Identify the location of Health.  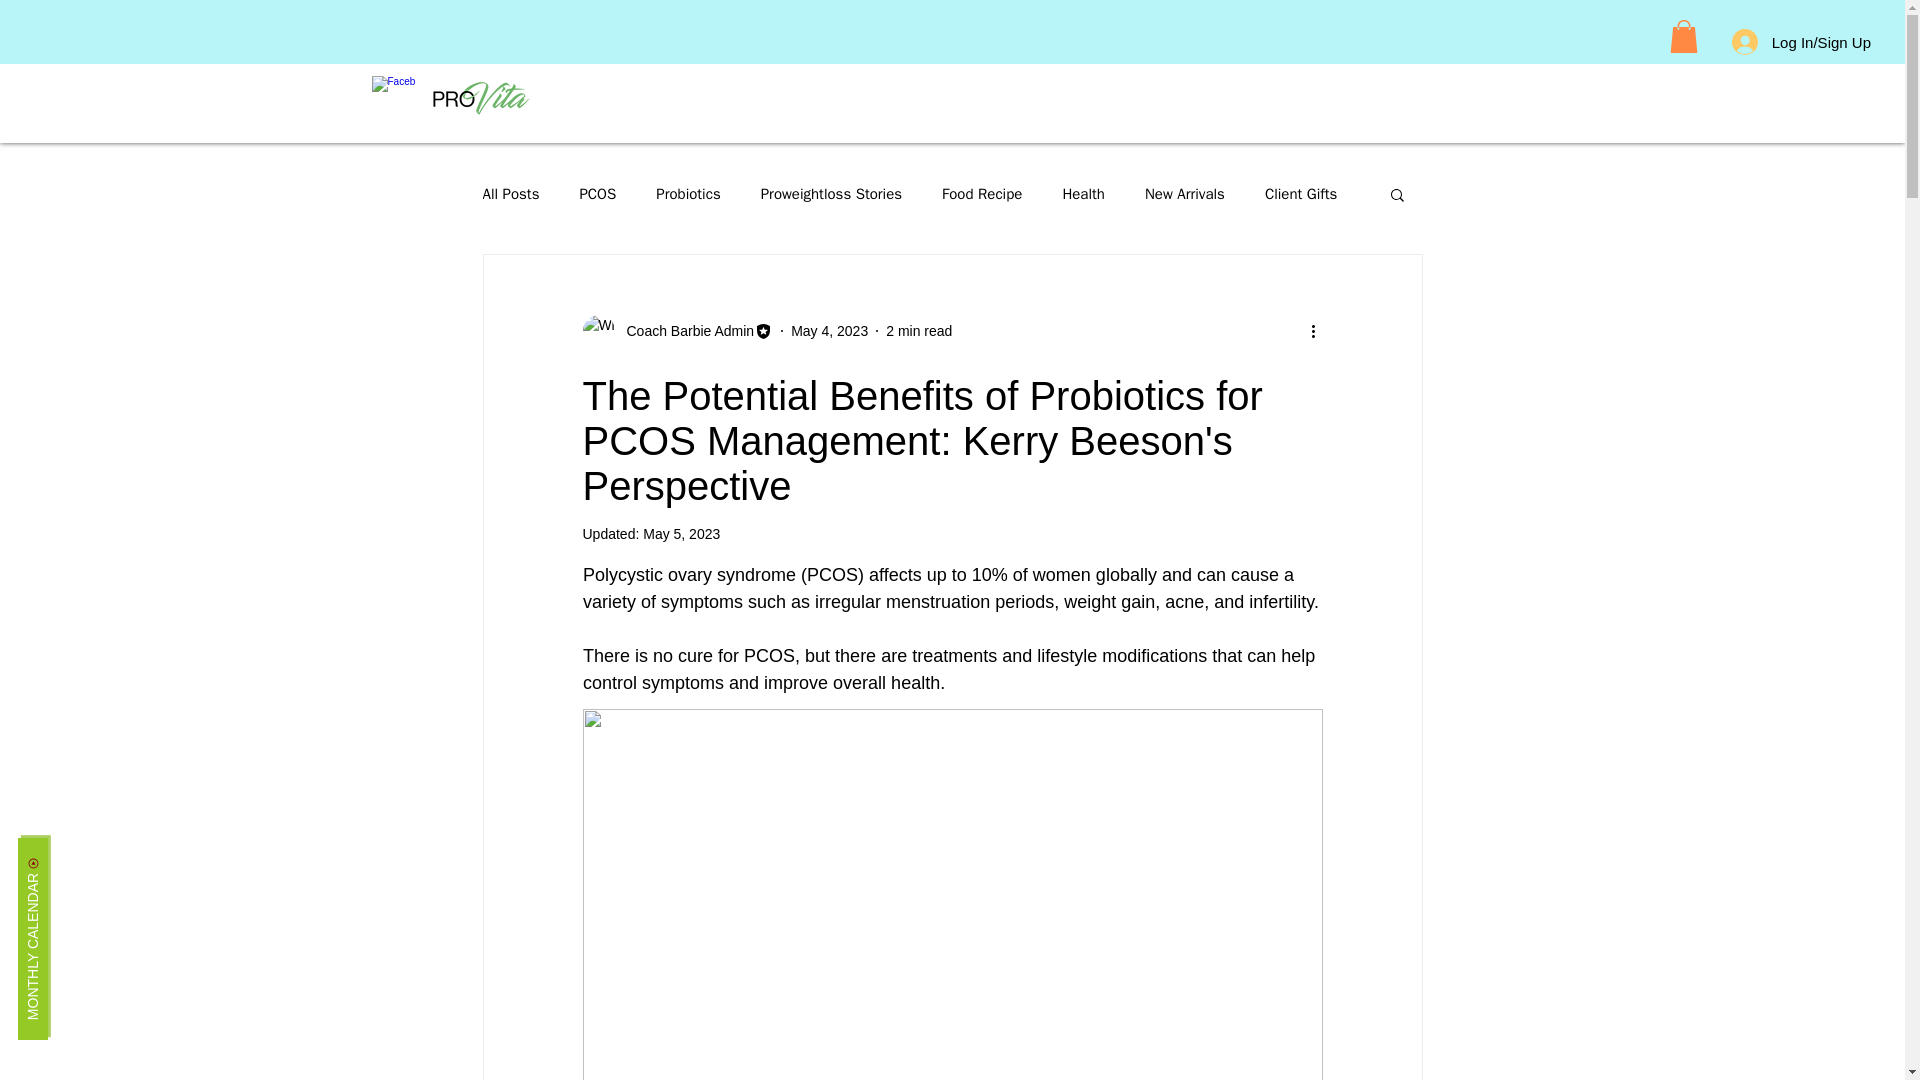
(1083, 193).